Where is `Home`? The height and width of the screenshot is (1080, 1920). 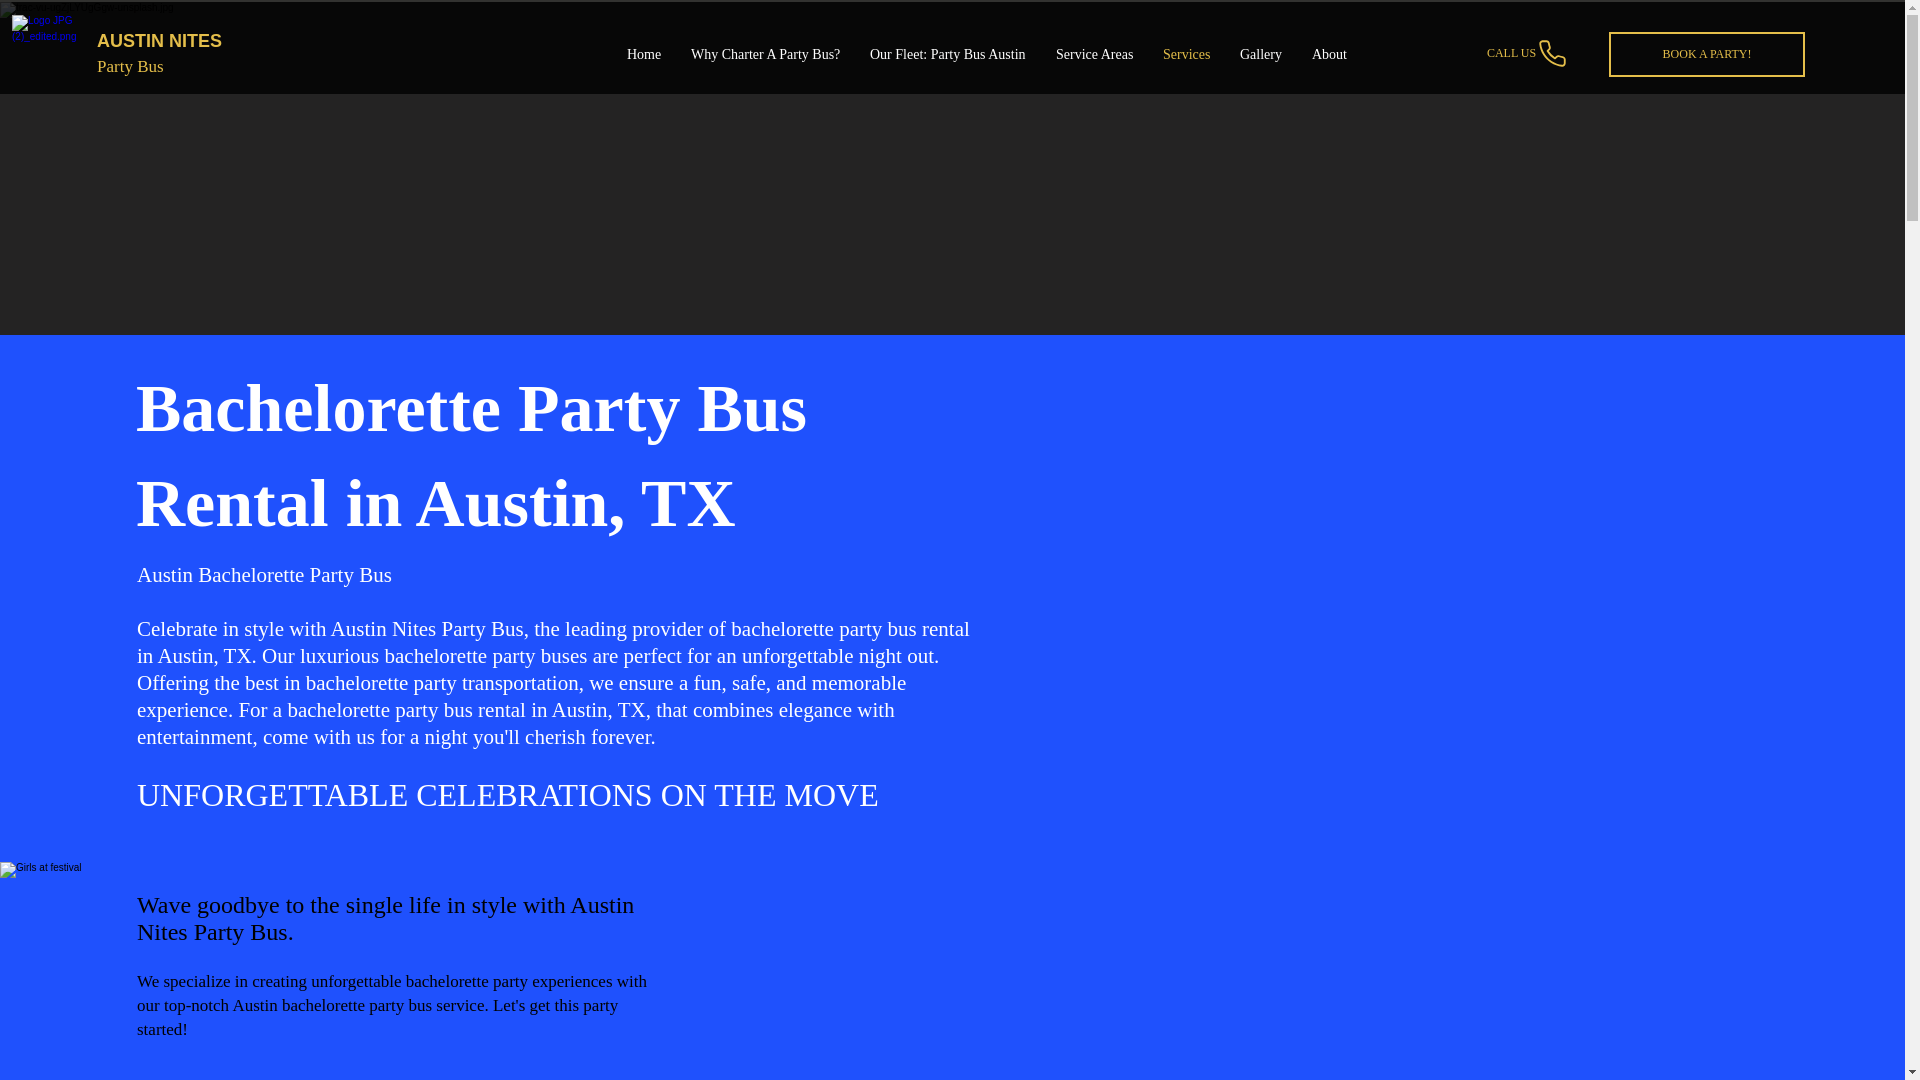 Home is located at coordinates (644, 54).